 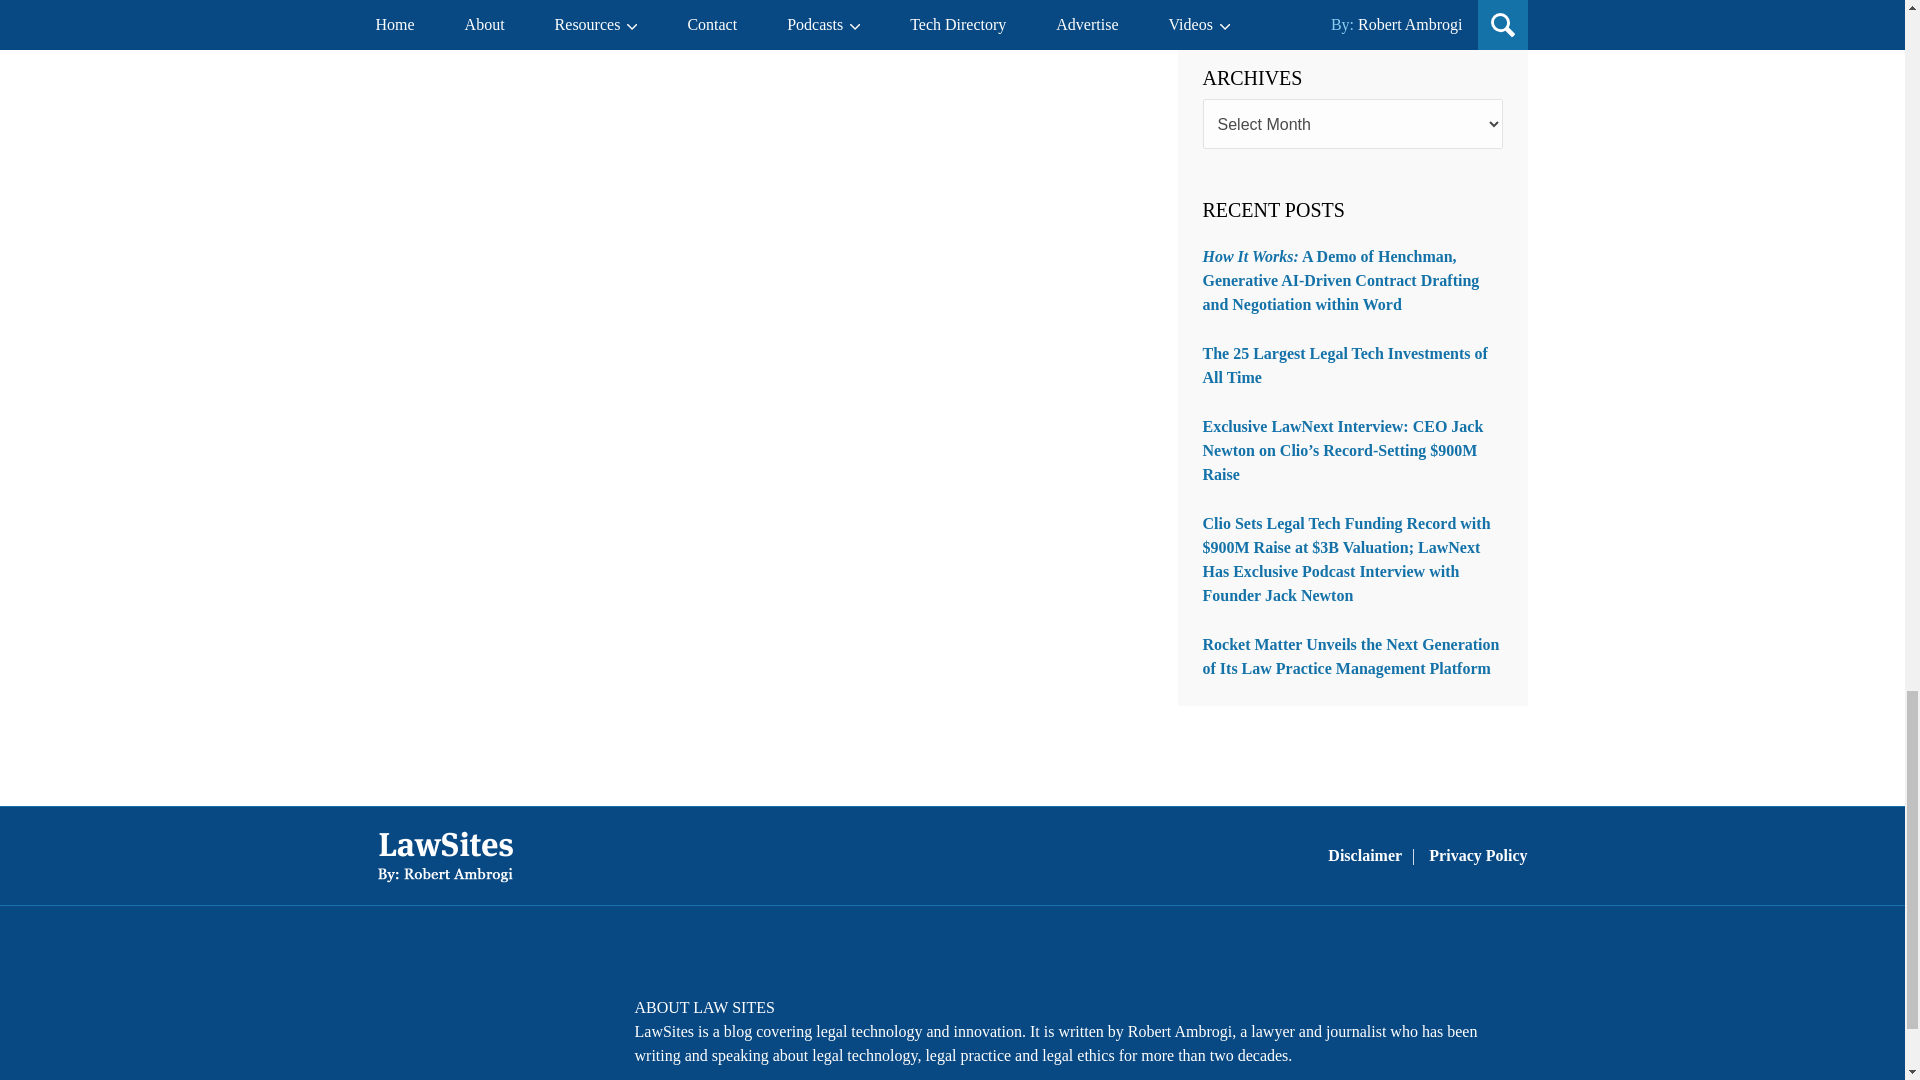 What do you see at coordinates (454, 1020) in the screenshot?
I see `Twitter` at bounding box center [454, 1020].